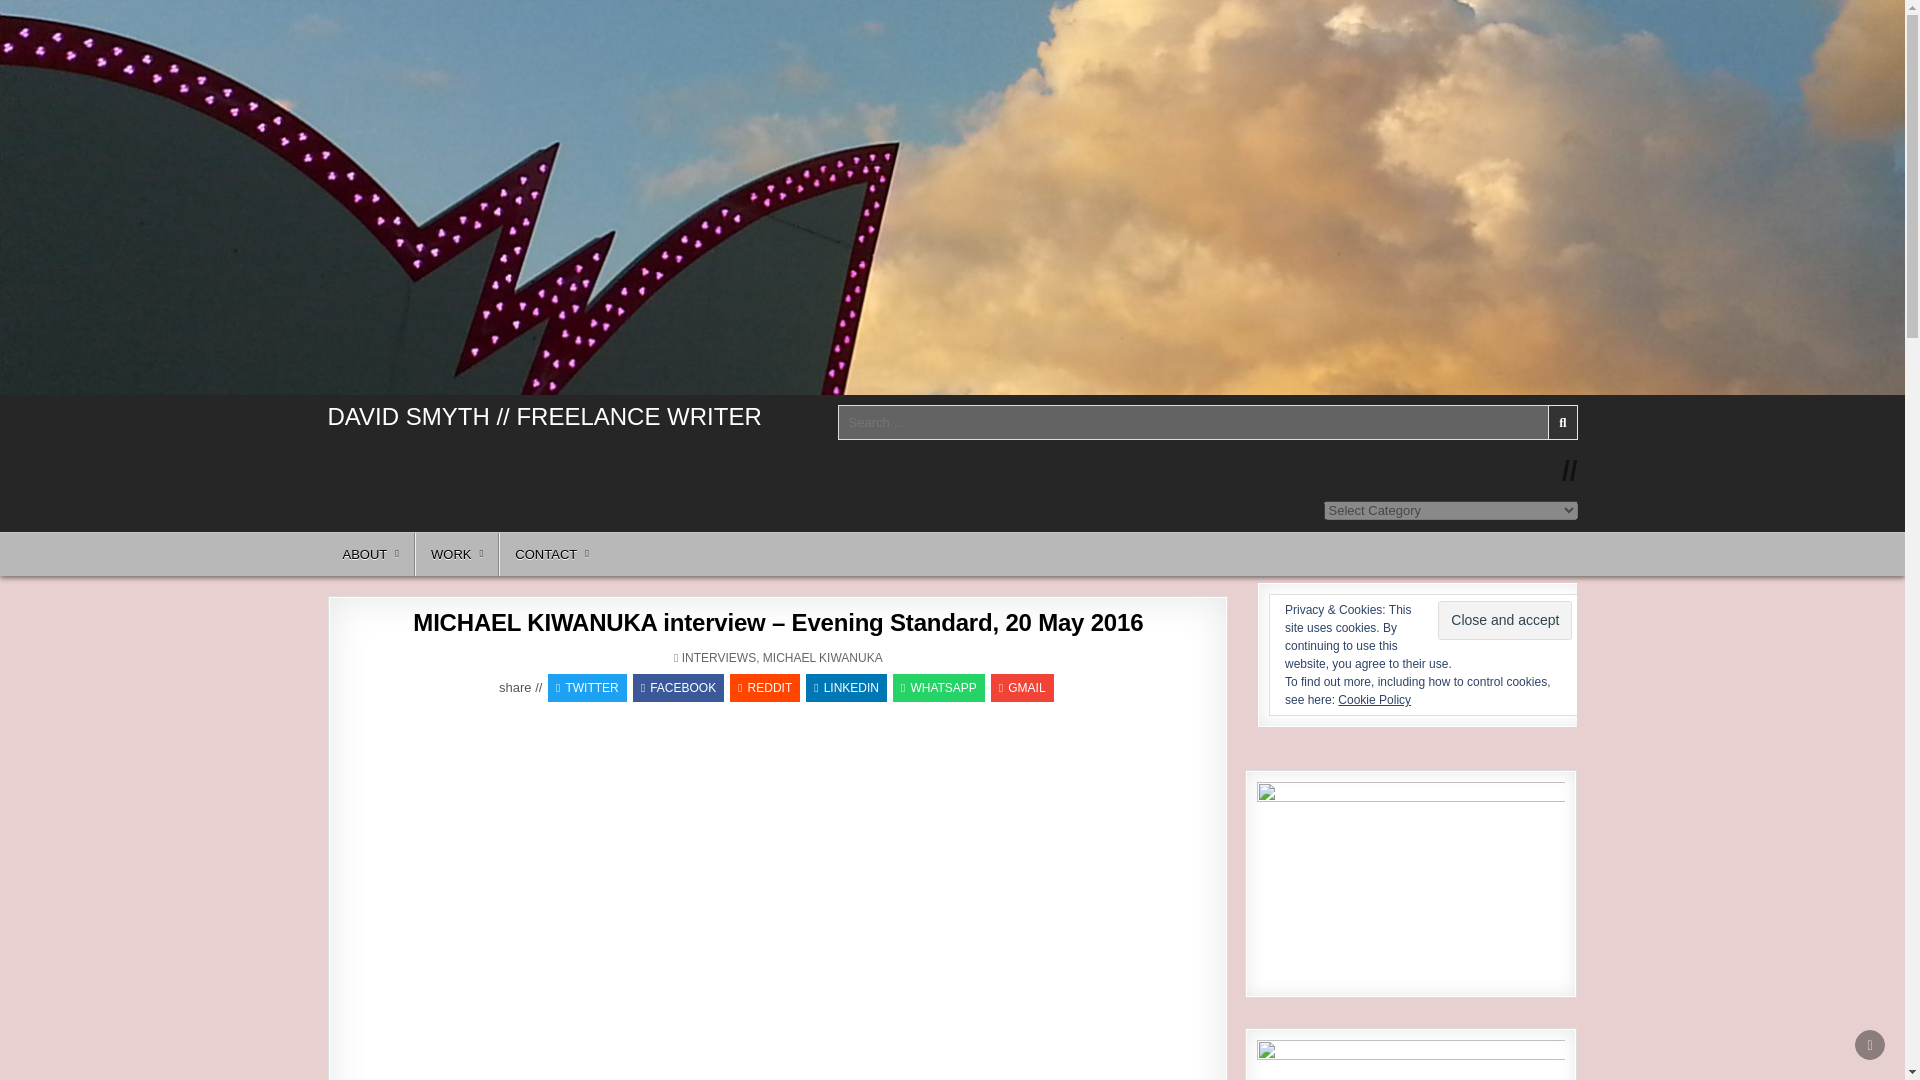 The image size is (1920, 1080). I want to click on Share this on Reddit, so click(764, 688).